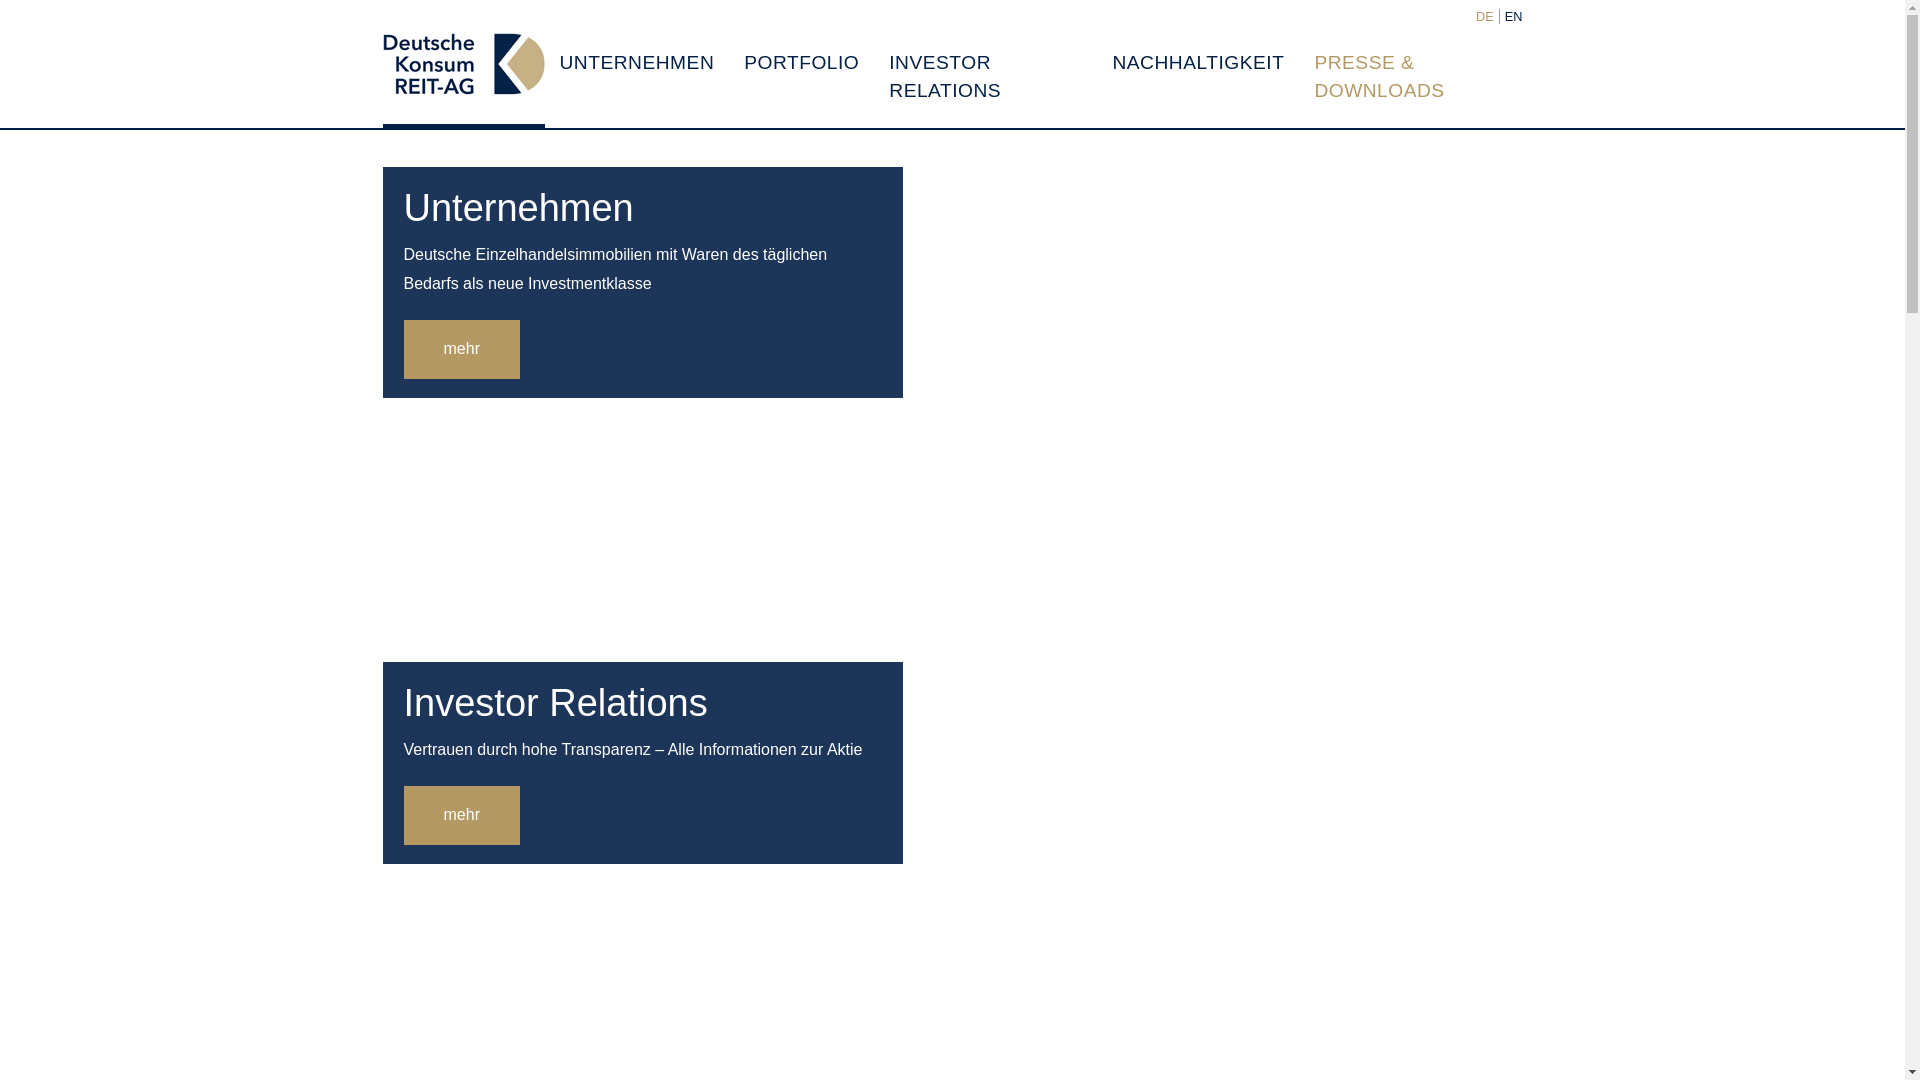 This screenshot has height=1080, width=1920. What do you see at coordinates (462, 815) in the screenshot?
I see `mehr` at bounding box center [462, 815].